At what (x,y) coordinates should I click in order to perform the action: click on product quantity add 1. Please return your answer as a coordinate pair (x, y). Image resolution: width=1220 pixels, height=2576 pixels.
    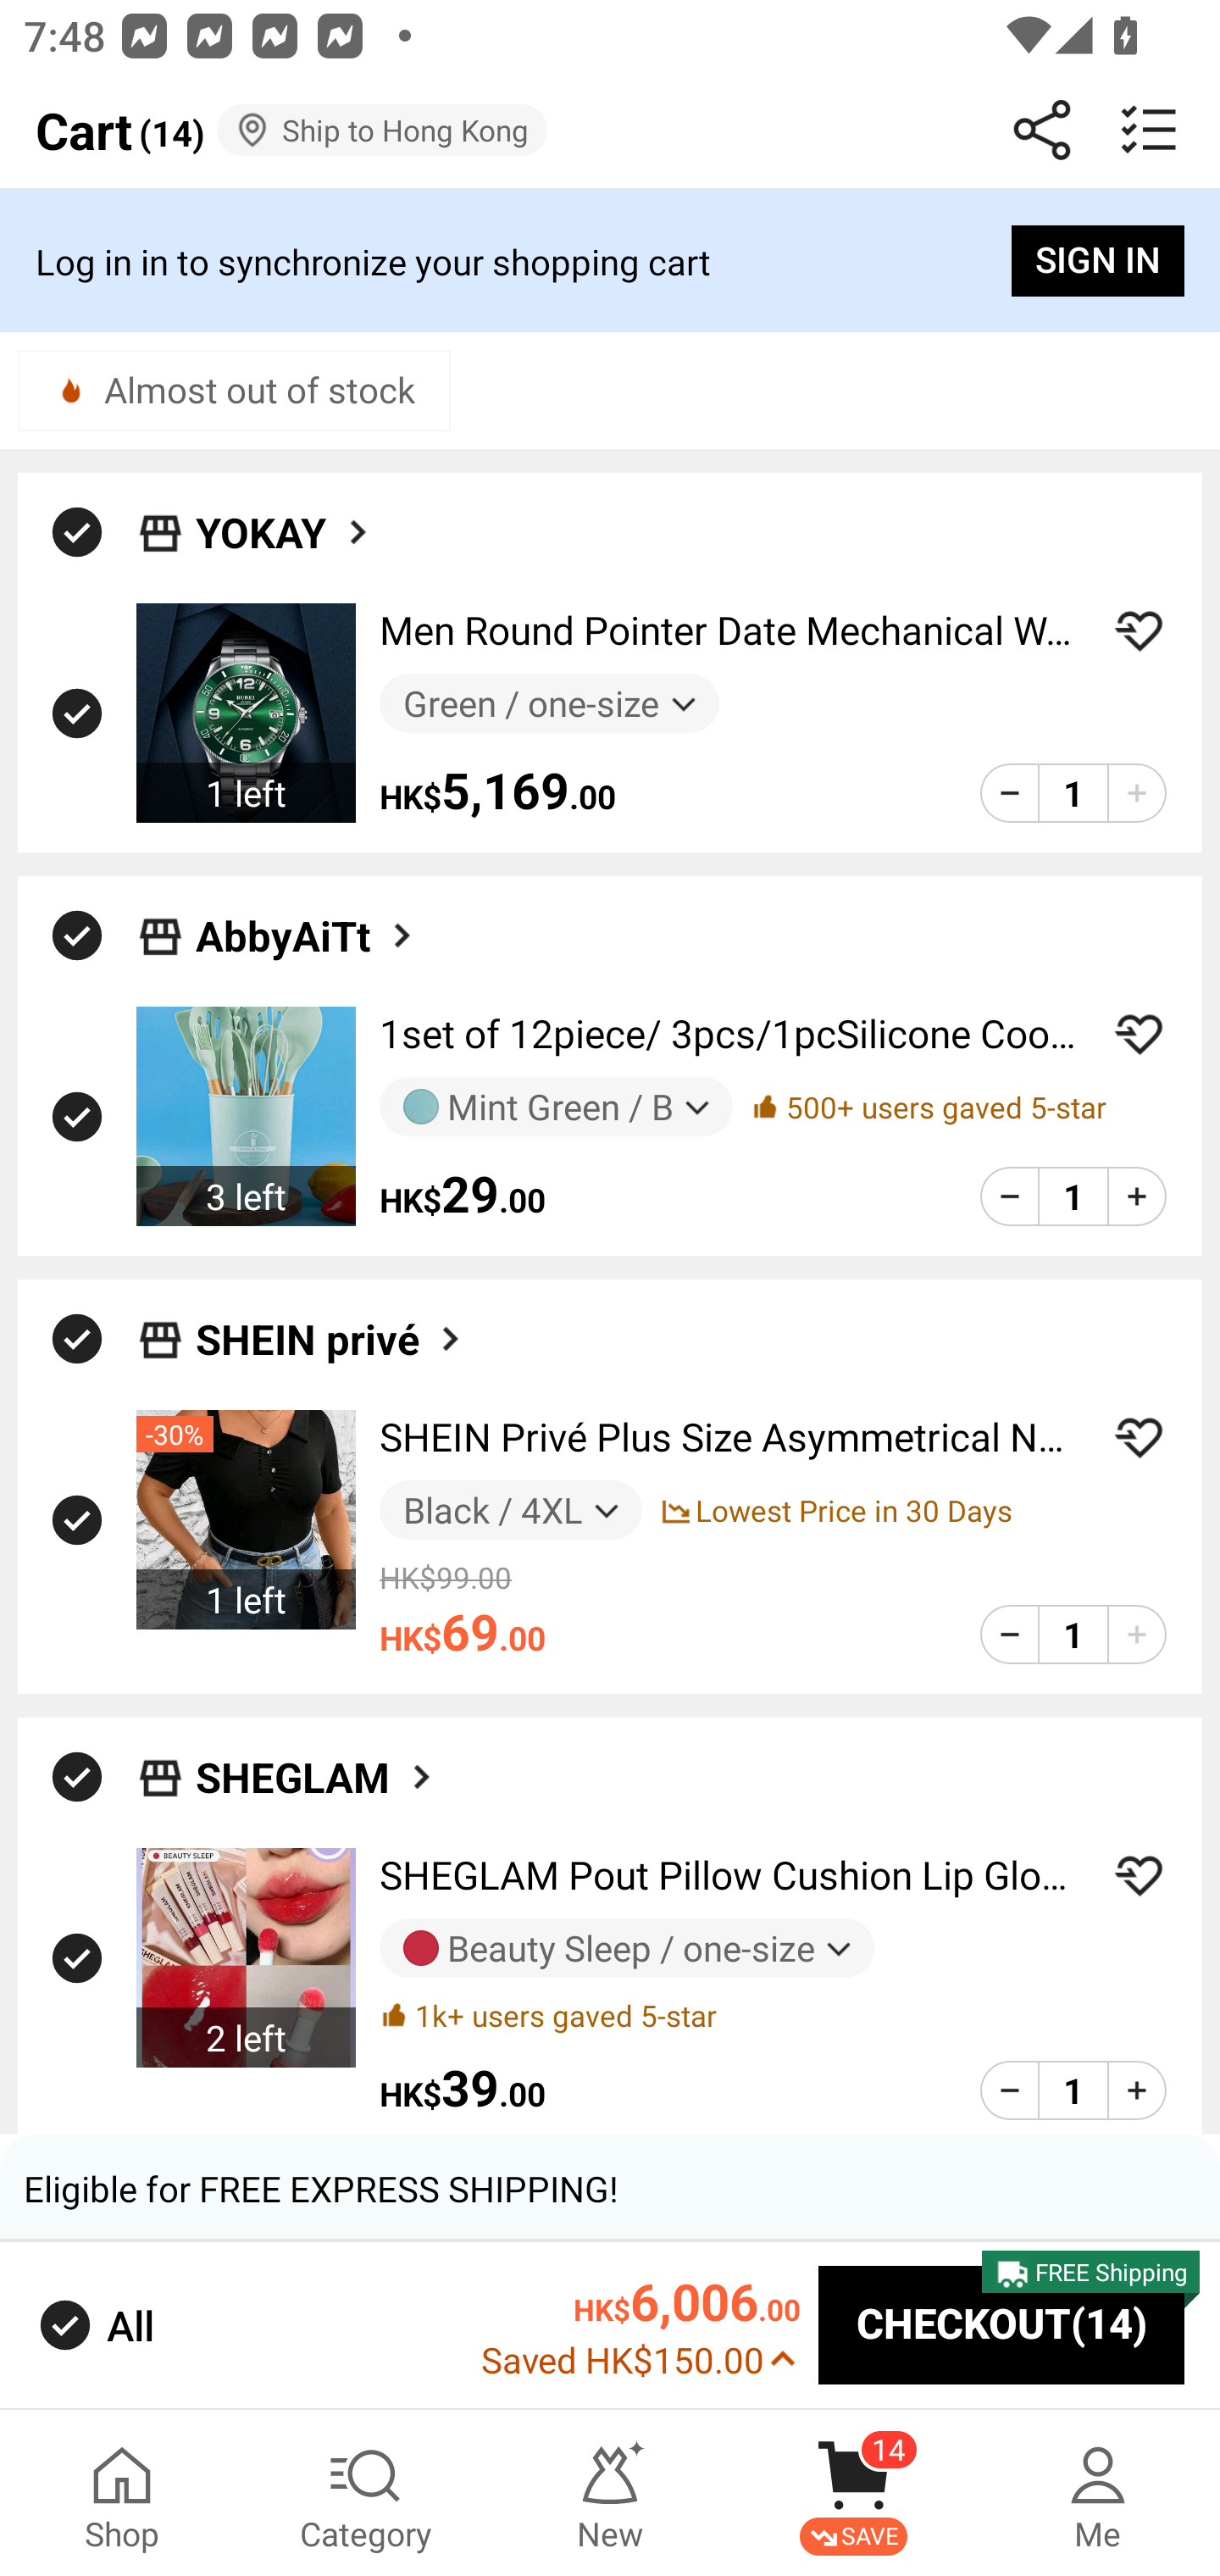
    Looking at the image, I should click on (1137, 791).